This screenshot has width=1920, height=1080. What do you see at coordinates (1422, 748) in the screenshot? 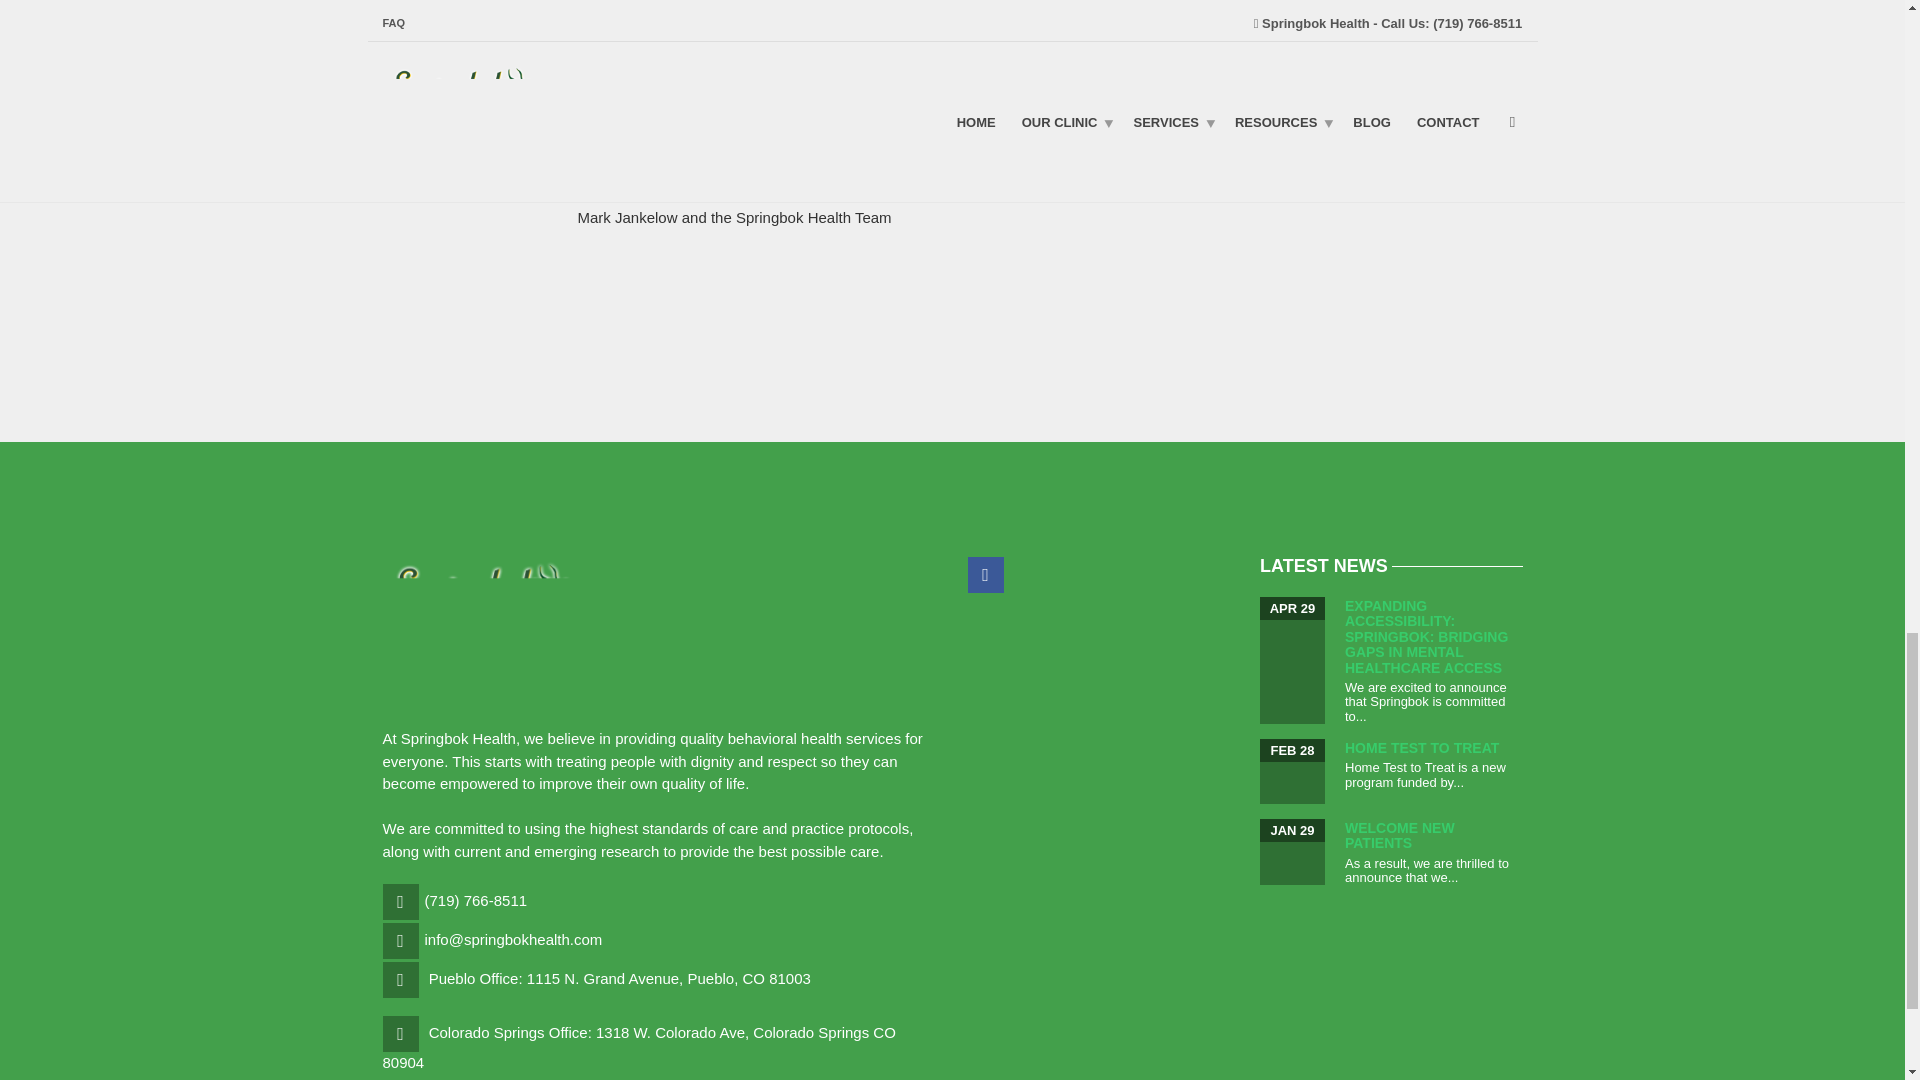
I see `HOME TEST TO TREAT` at bounding box center [1422, 748].